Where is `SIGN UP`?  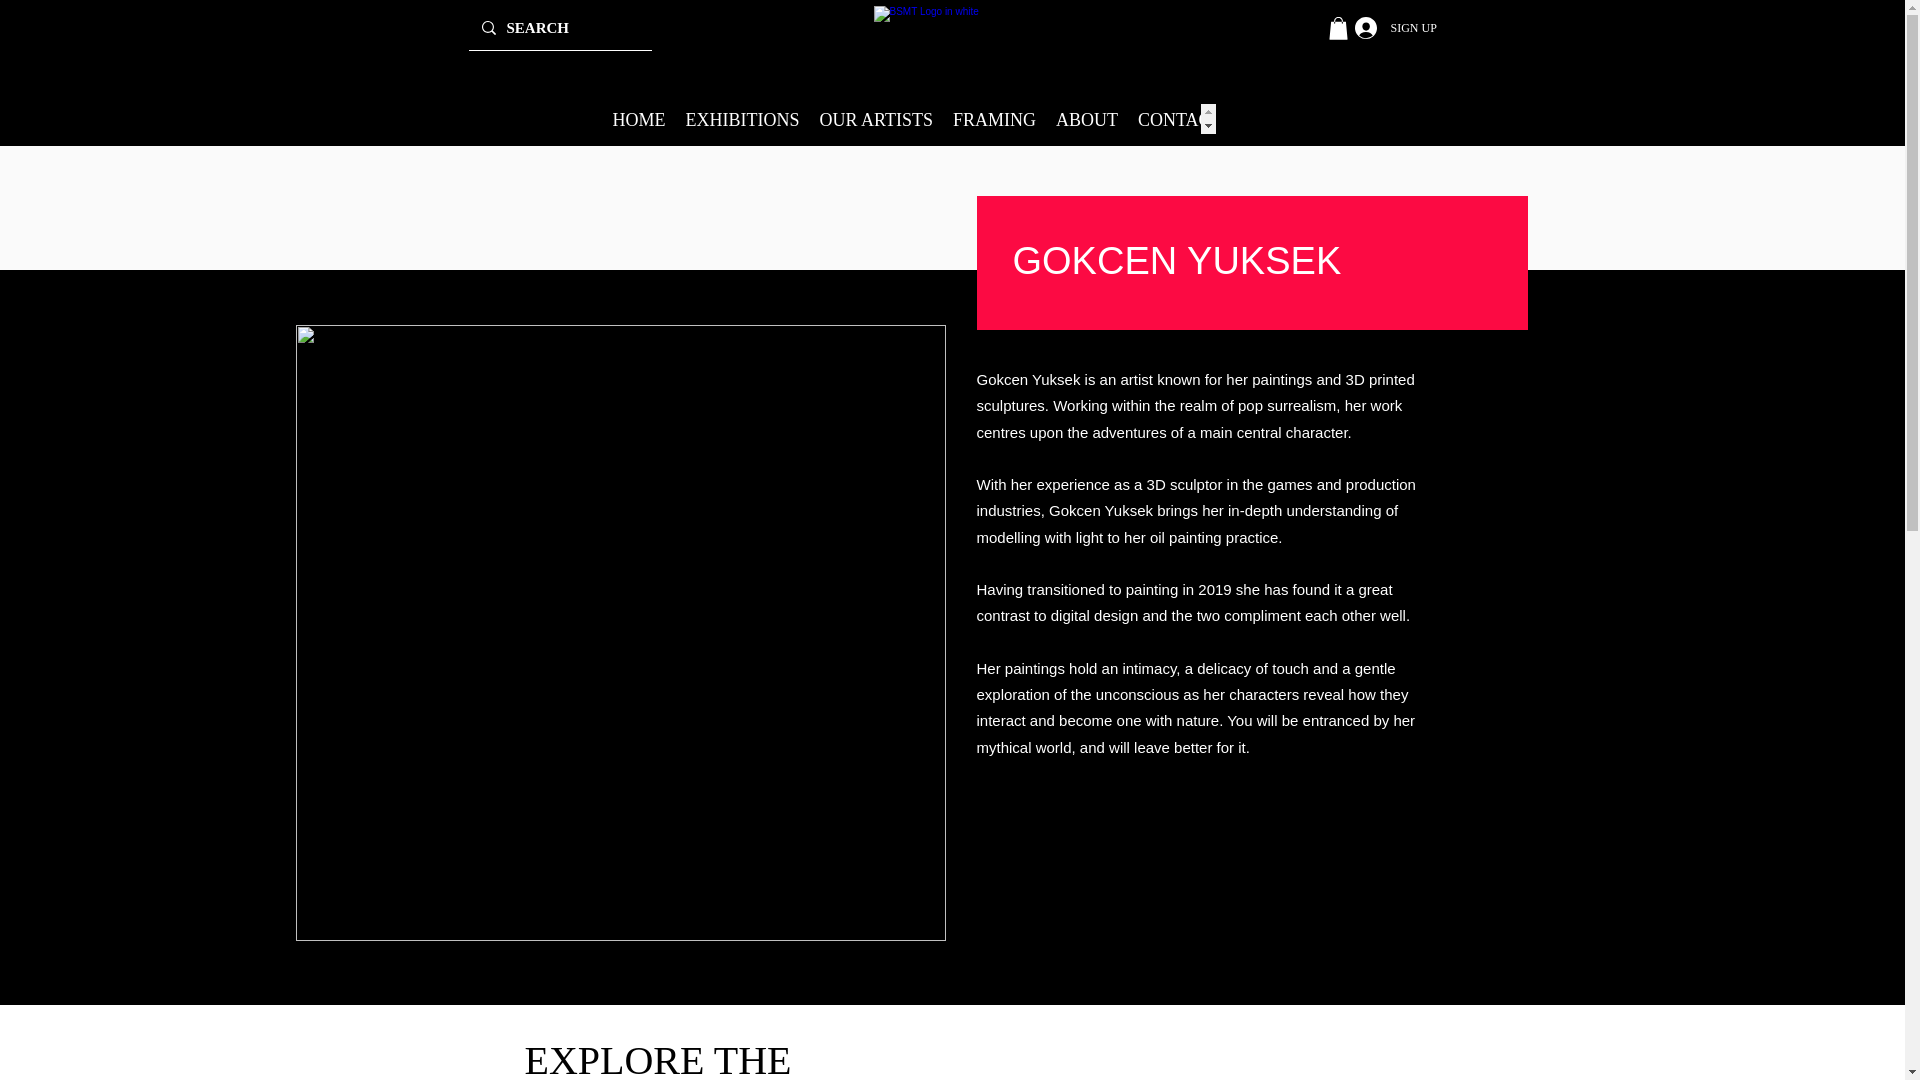
SIGN UP is located at coordinates (1358, 28).